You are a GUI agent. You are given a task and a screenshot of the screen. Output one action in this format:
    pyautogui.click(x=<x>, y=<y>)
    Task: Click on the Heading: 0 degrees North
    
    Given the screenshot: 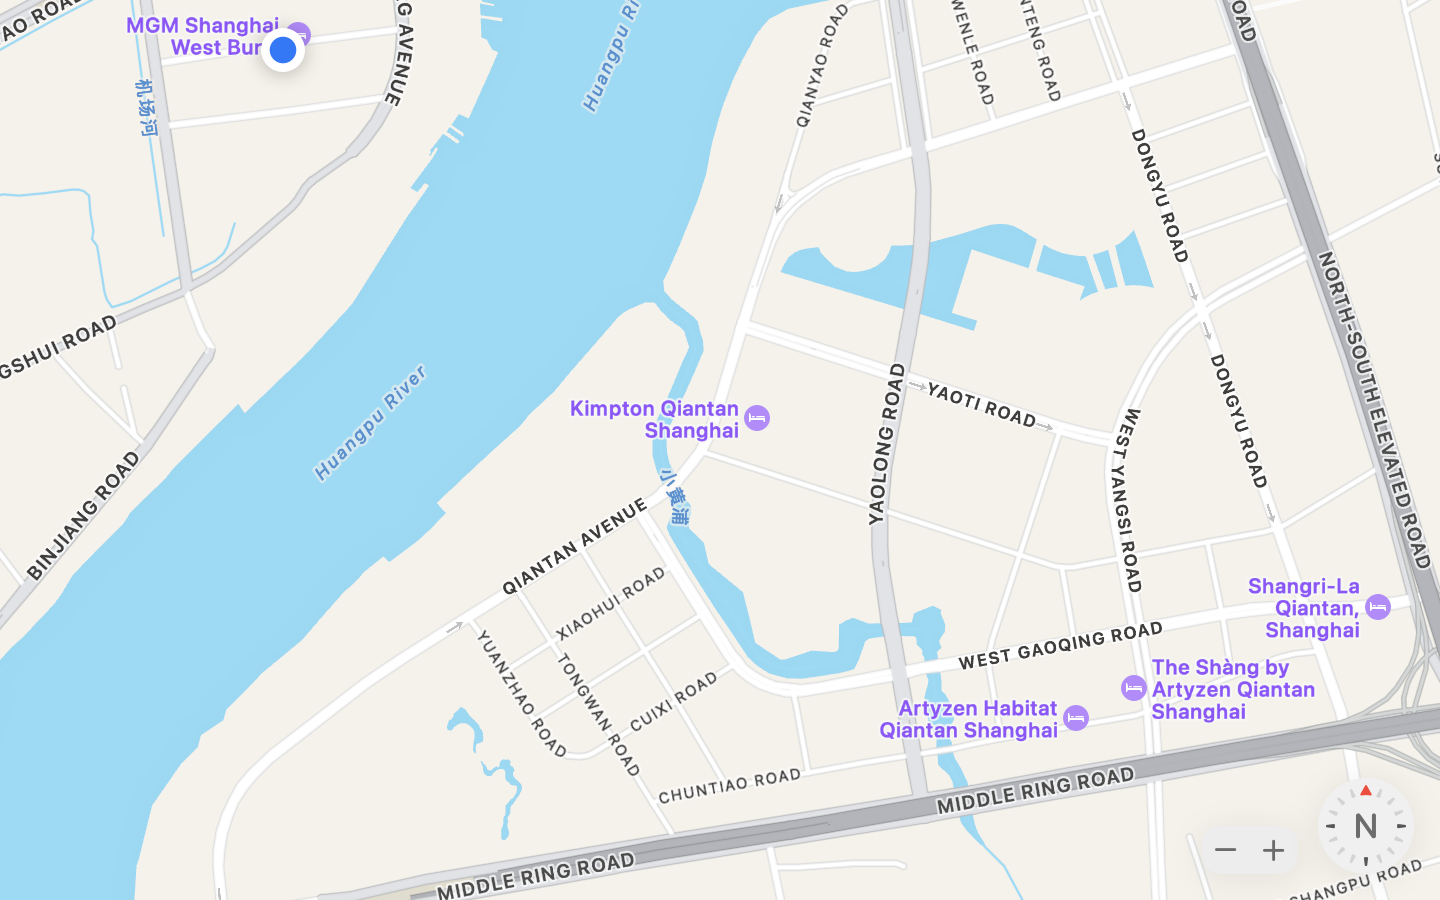 What is the action you would take?
    pyautogui.click(x=1366, y=826)
    